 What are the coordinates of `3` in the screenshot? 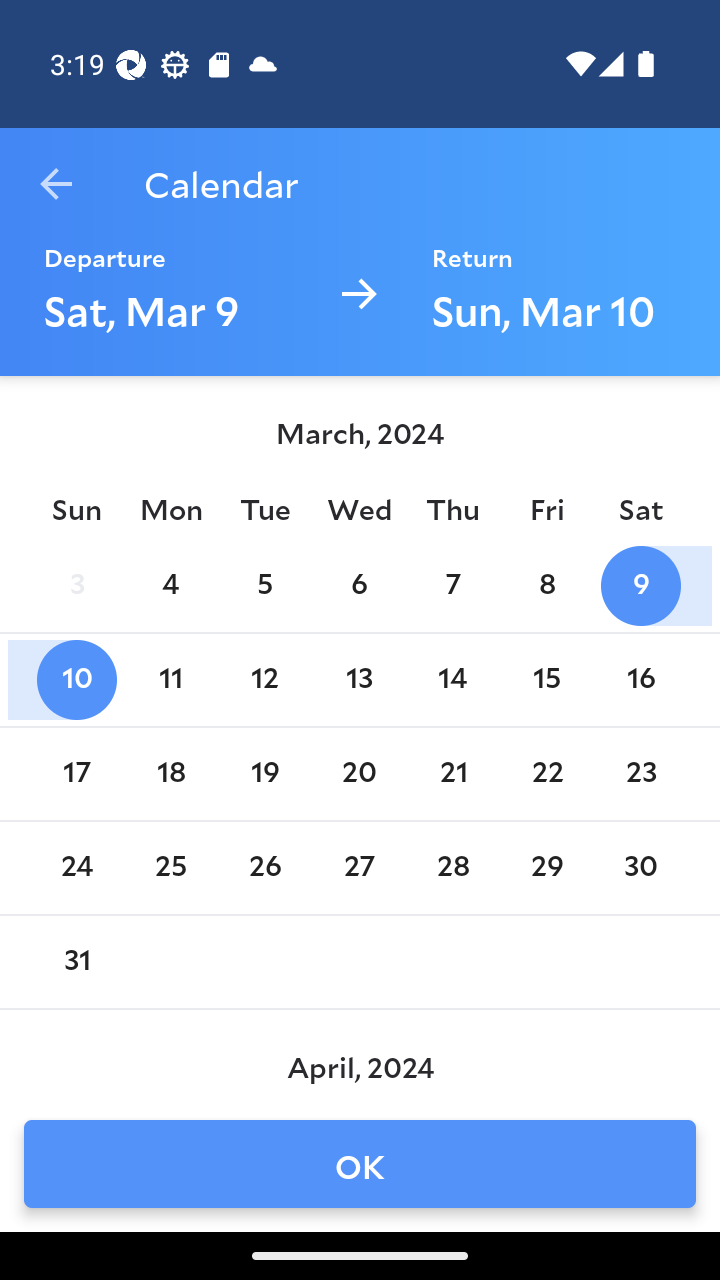 It's located at (76, 586).